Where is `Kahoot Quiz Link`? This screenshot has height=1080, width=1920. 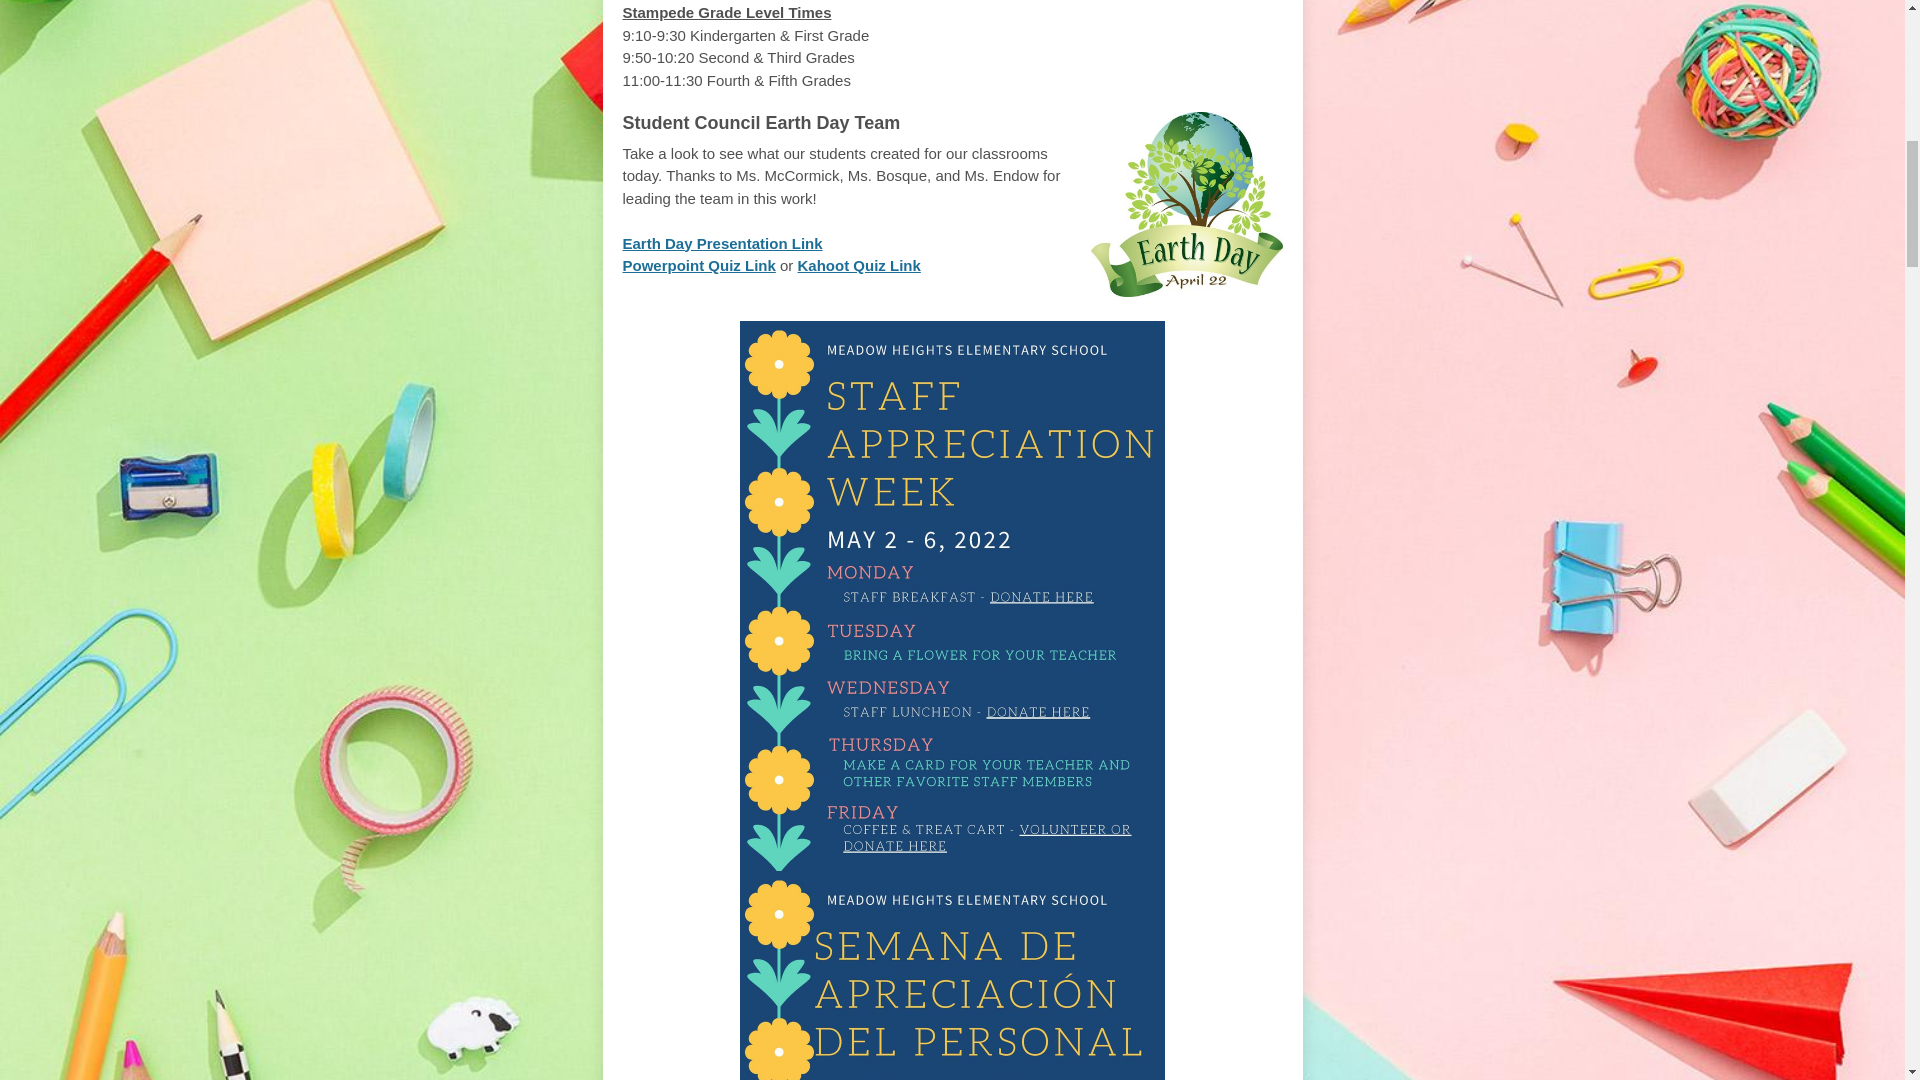 Kahoot Quiz Link is located at coordinates (860, 266).